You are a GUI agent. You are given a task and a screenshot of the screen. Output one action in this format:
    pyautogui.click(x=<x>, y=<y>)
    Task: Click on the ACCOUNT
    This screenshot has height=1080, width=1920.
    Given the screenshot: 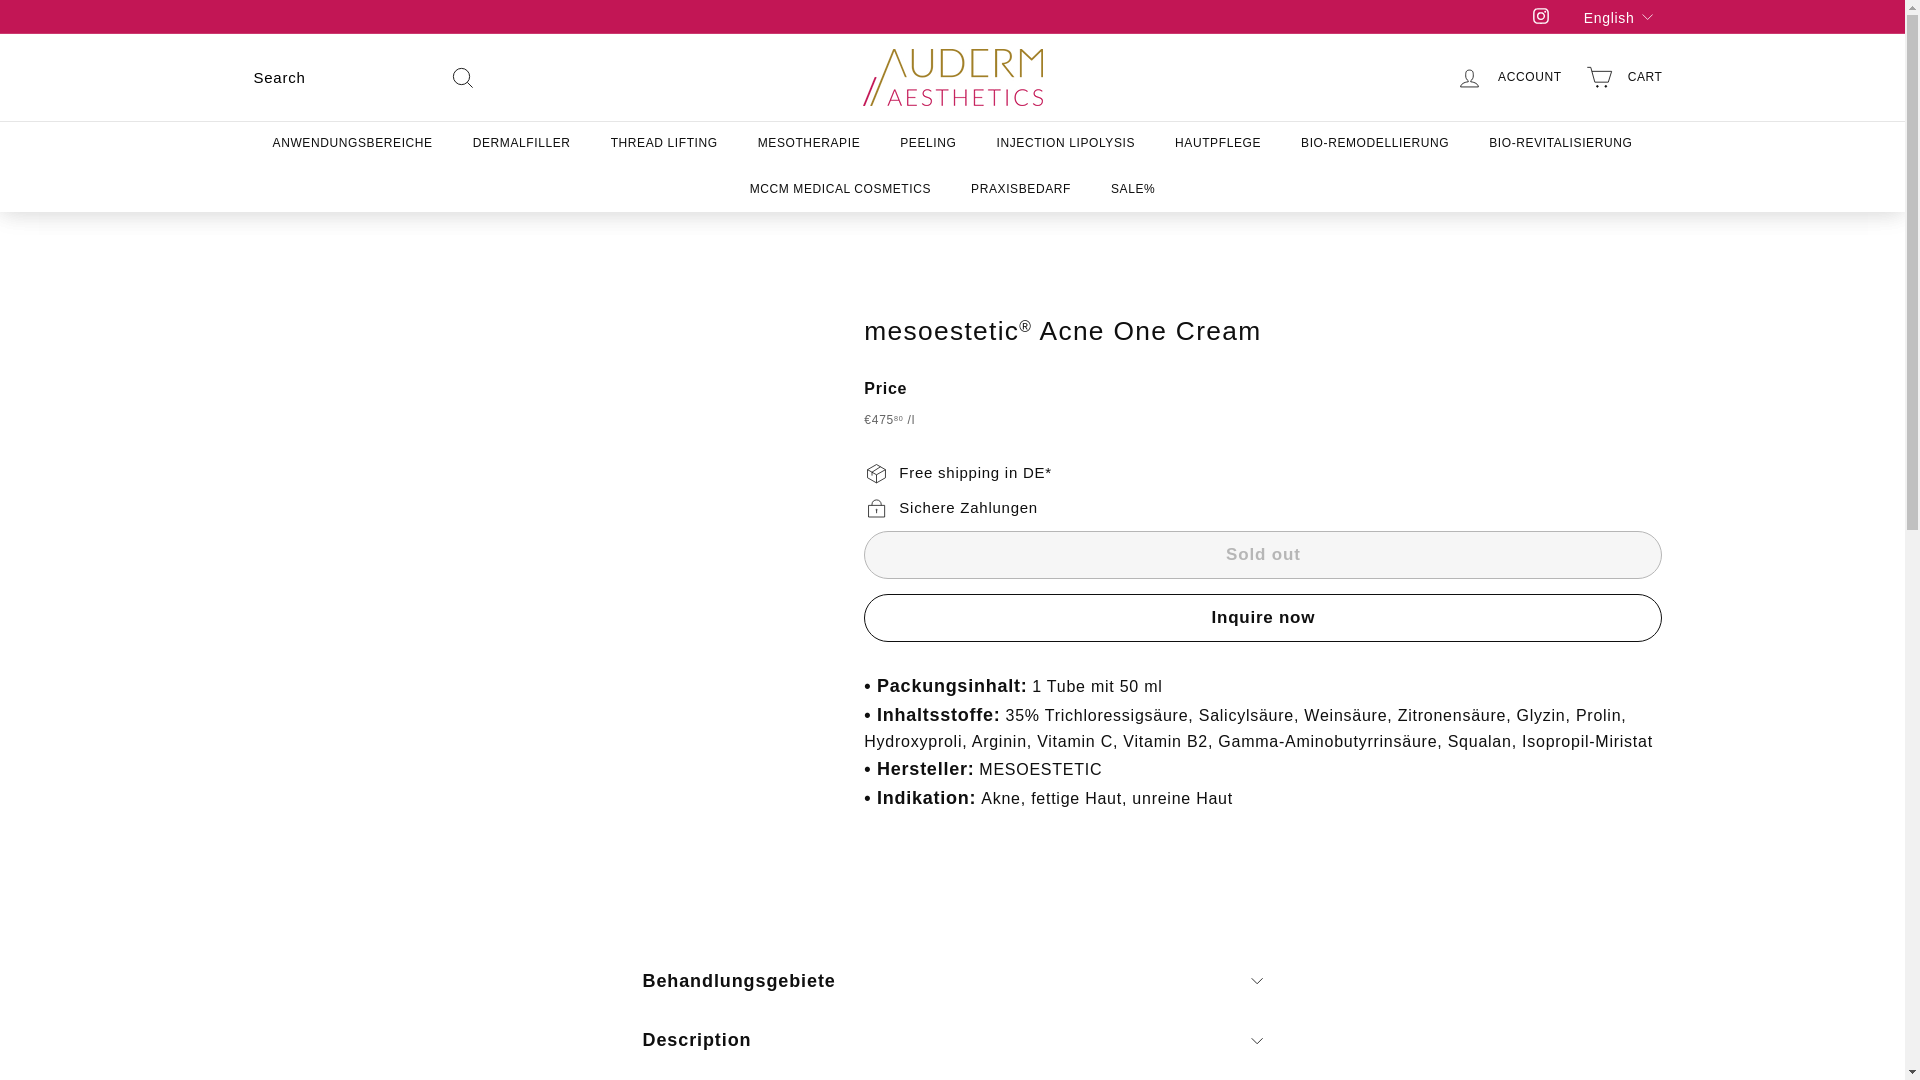 What is the action you would take?
    pyautogui.click(x=1508, y=76)
    